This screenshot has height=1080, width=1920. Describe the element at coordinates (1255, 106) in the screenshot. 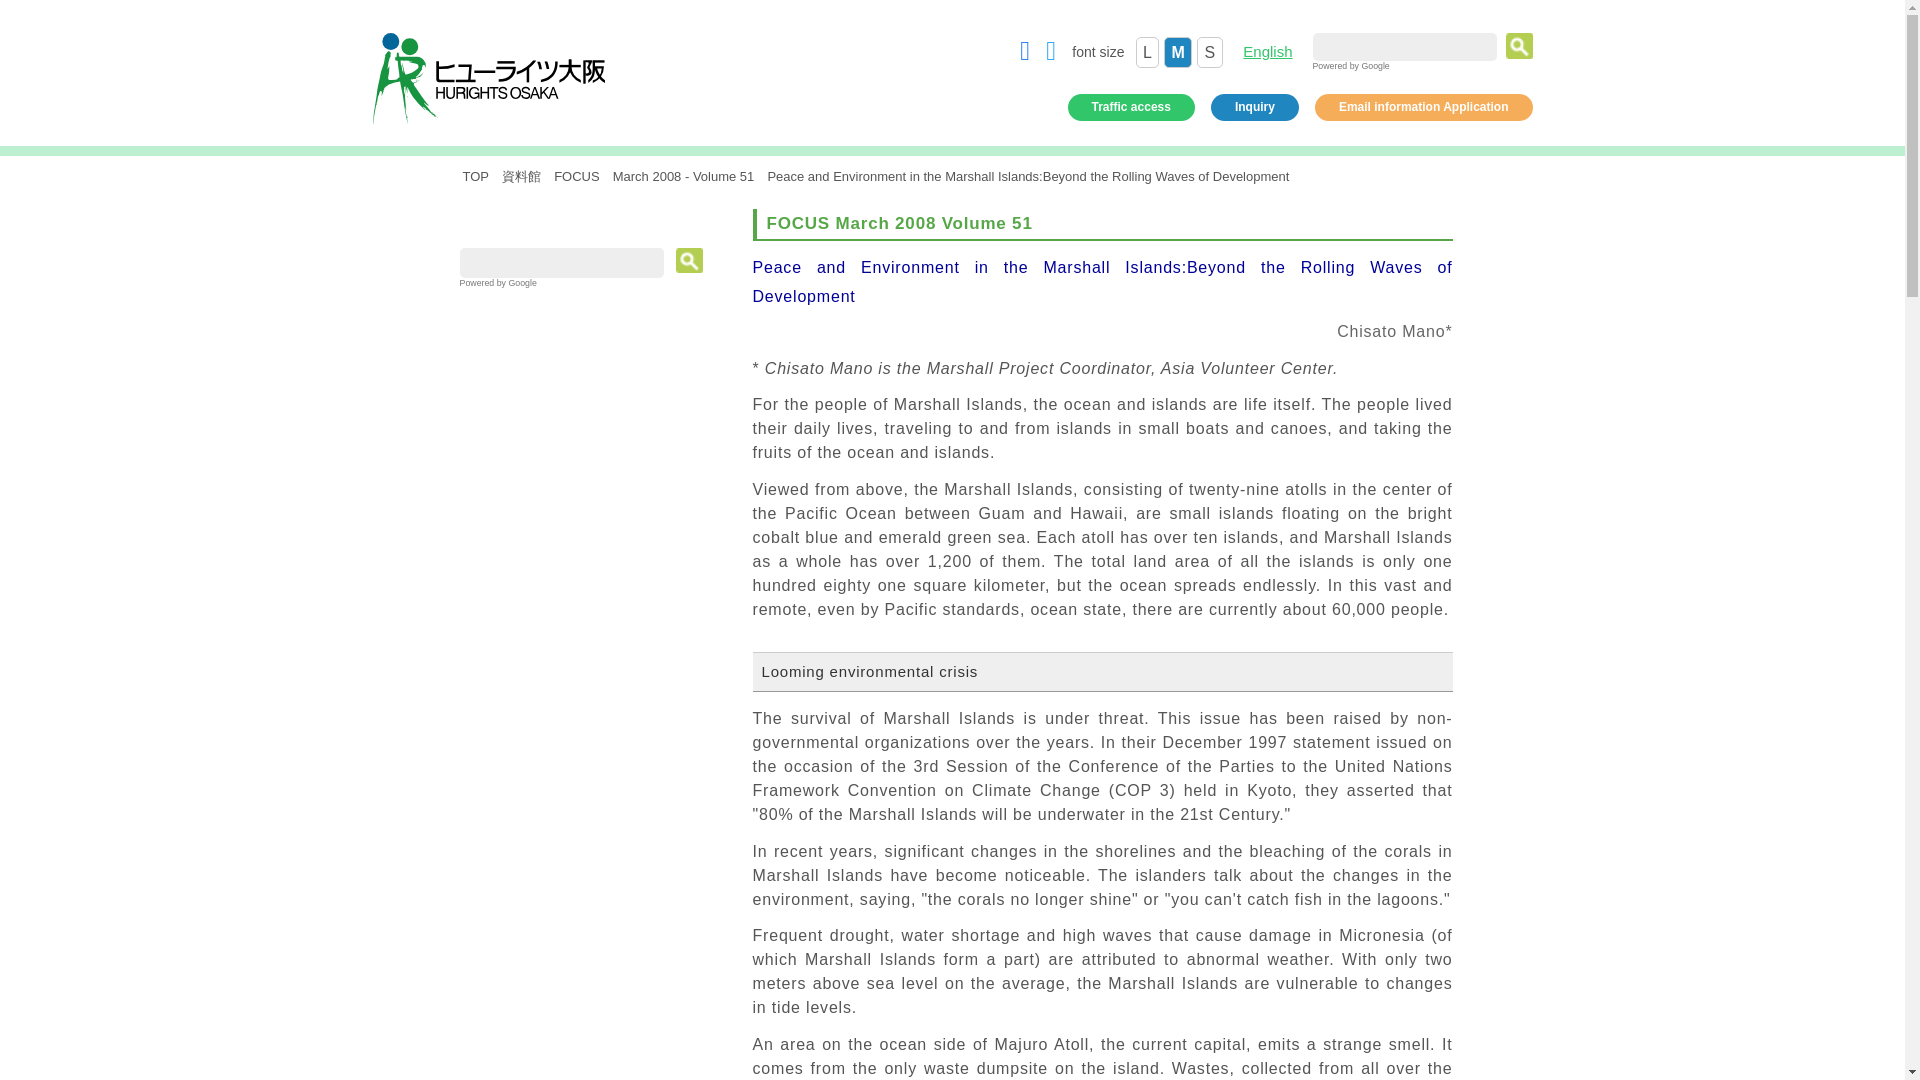

I see `Inquiry` at that location.